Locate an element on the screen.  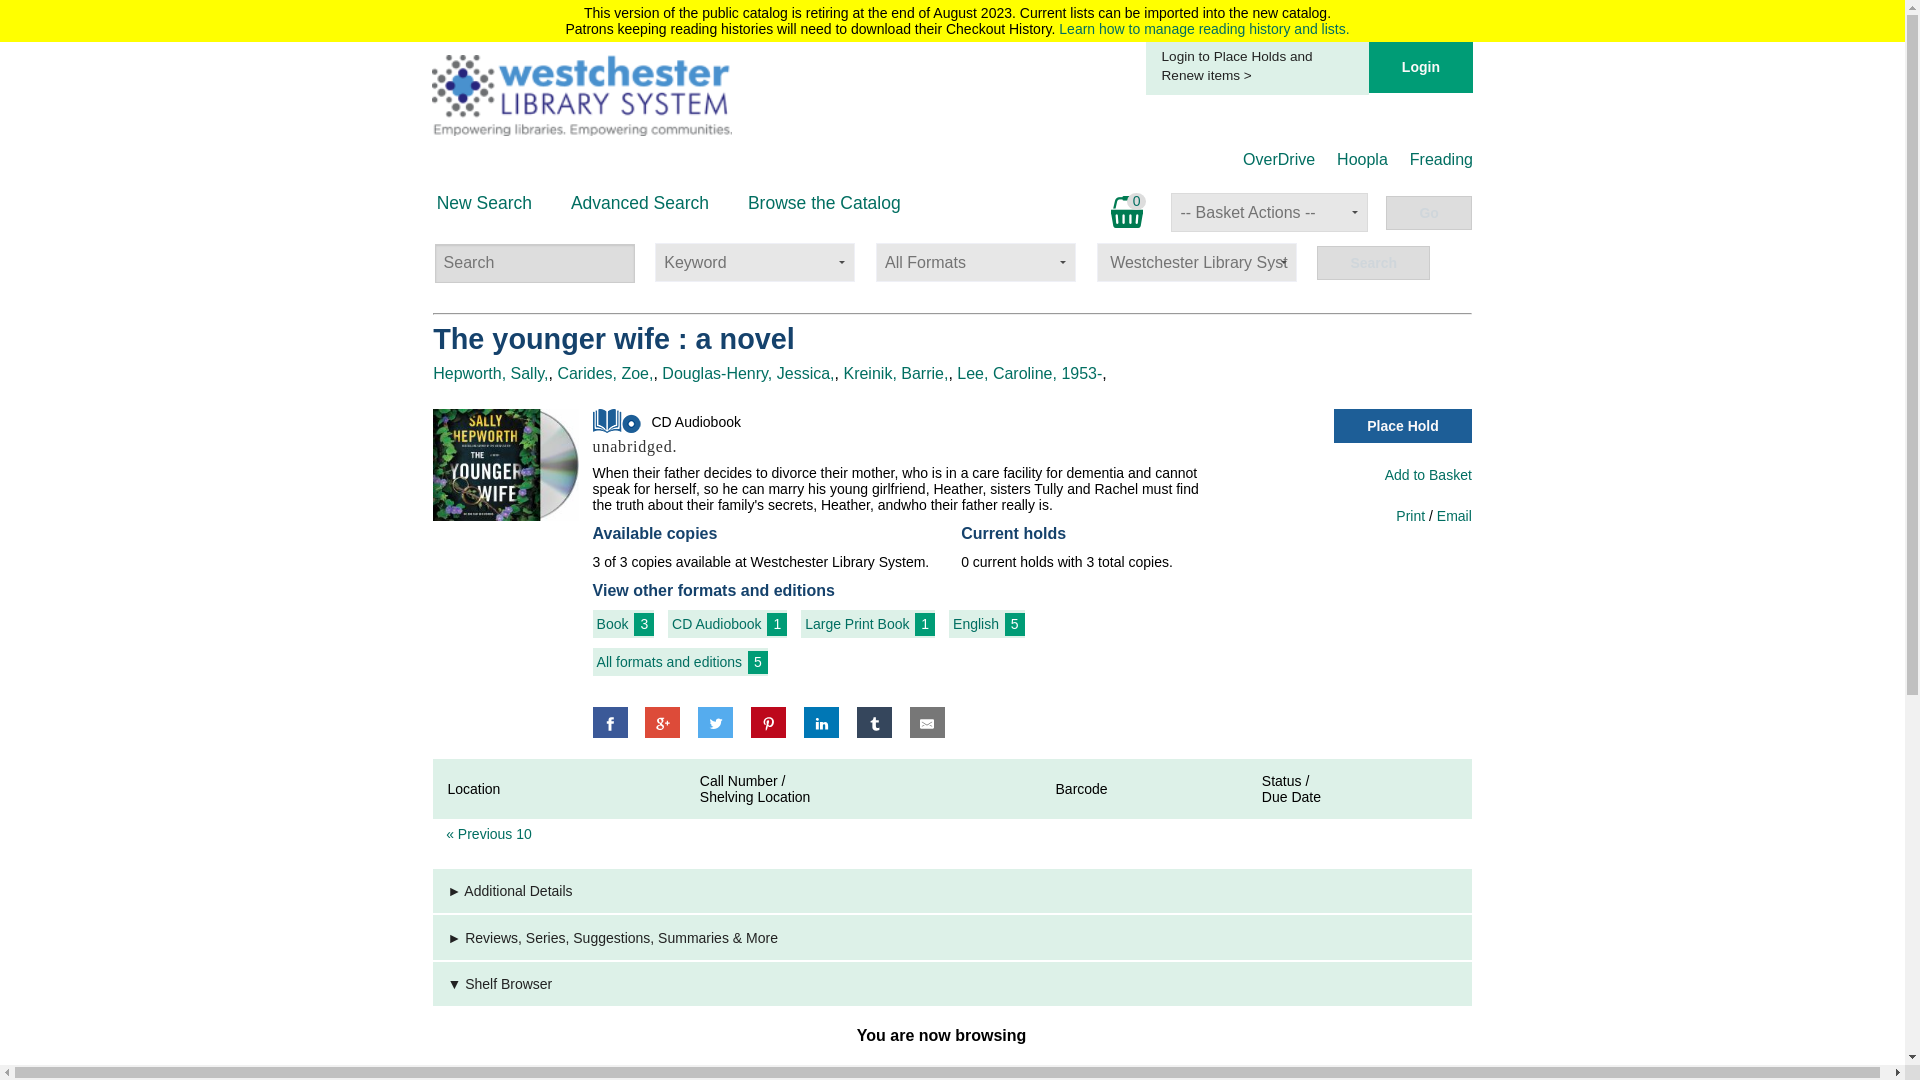
Learn how to manage reading history and lists. is located at coordinates (1204, 28).